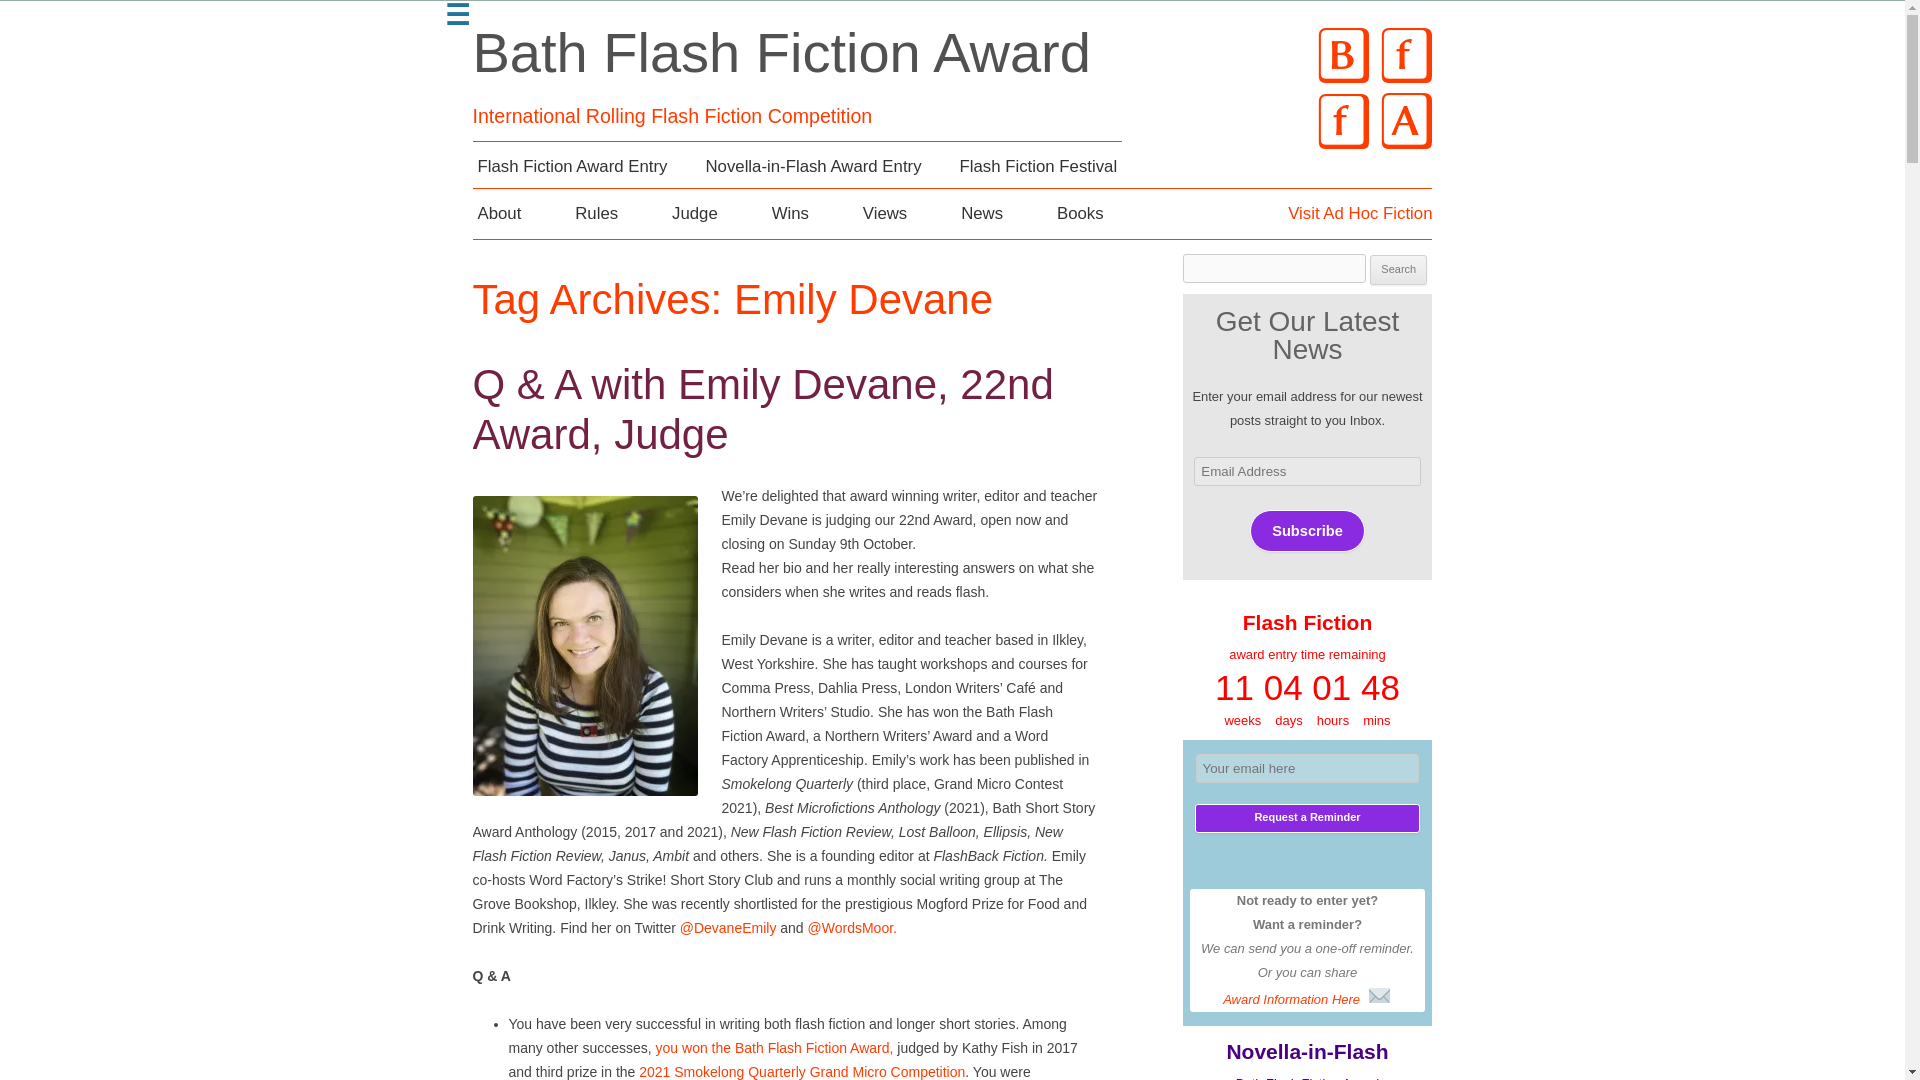  Describe the element at coordinates (781, 52) in the screenshot. I see `Bath Flash Fiction Award` at that location.